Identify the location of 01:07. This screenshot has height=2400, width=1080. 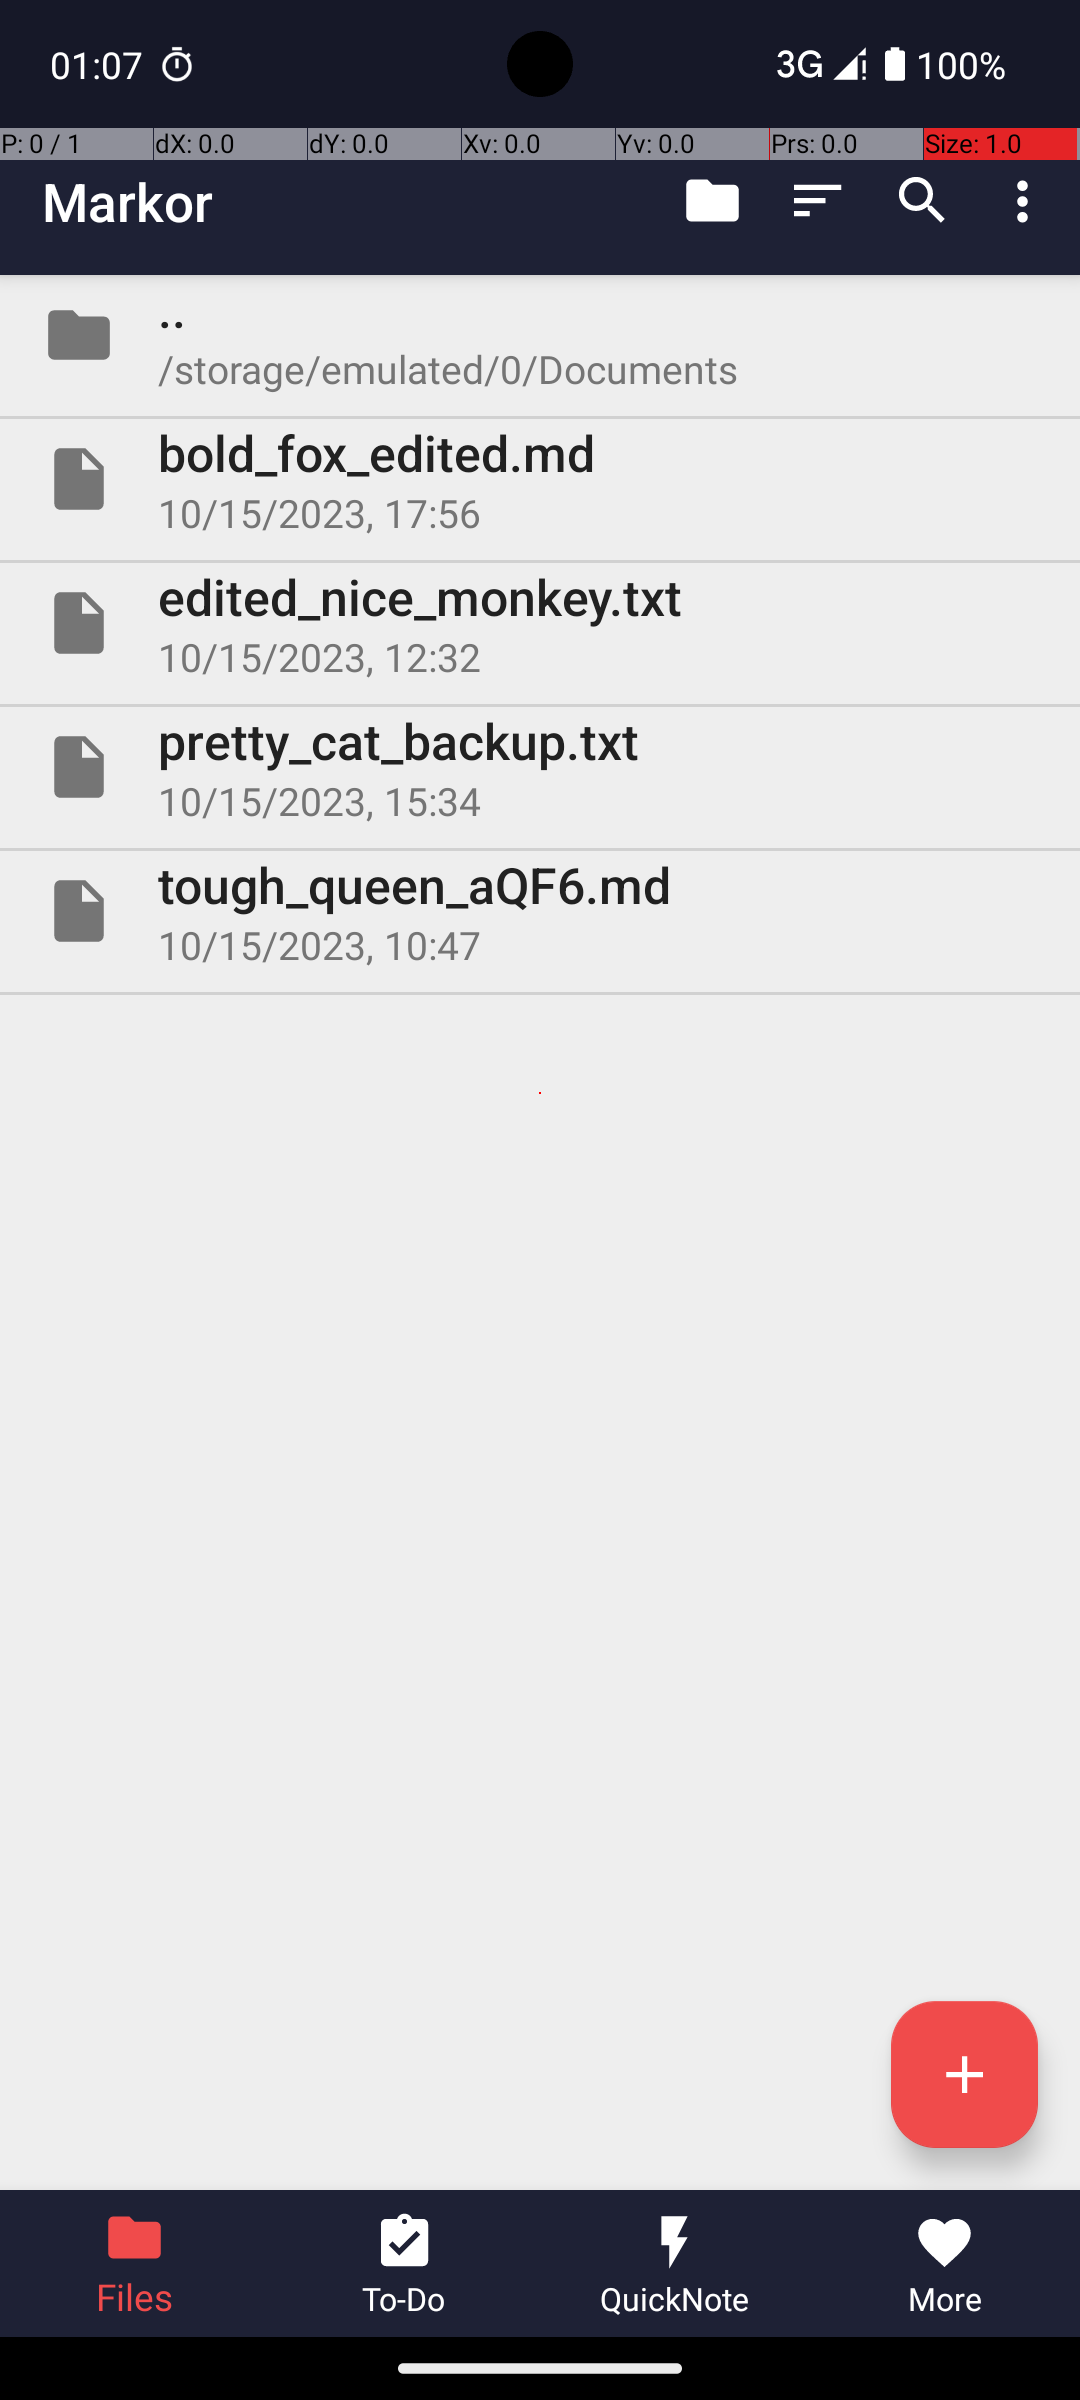
(99, 64).